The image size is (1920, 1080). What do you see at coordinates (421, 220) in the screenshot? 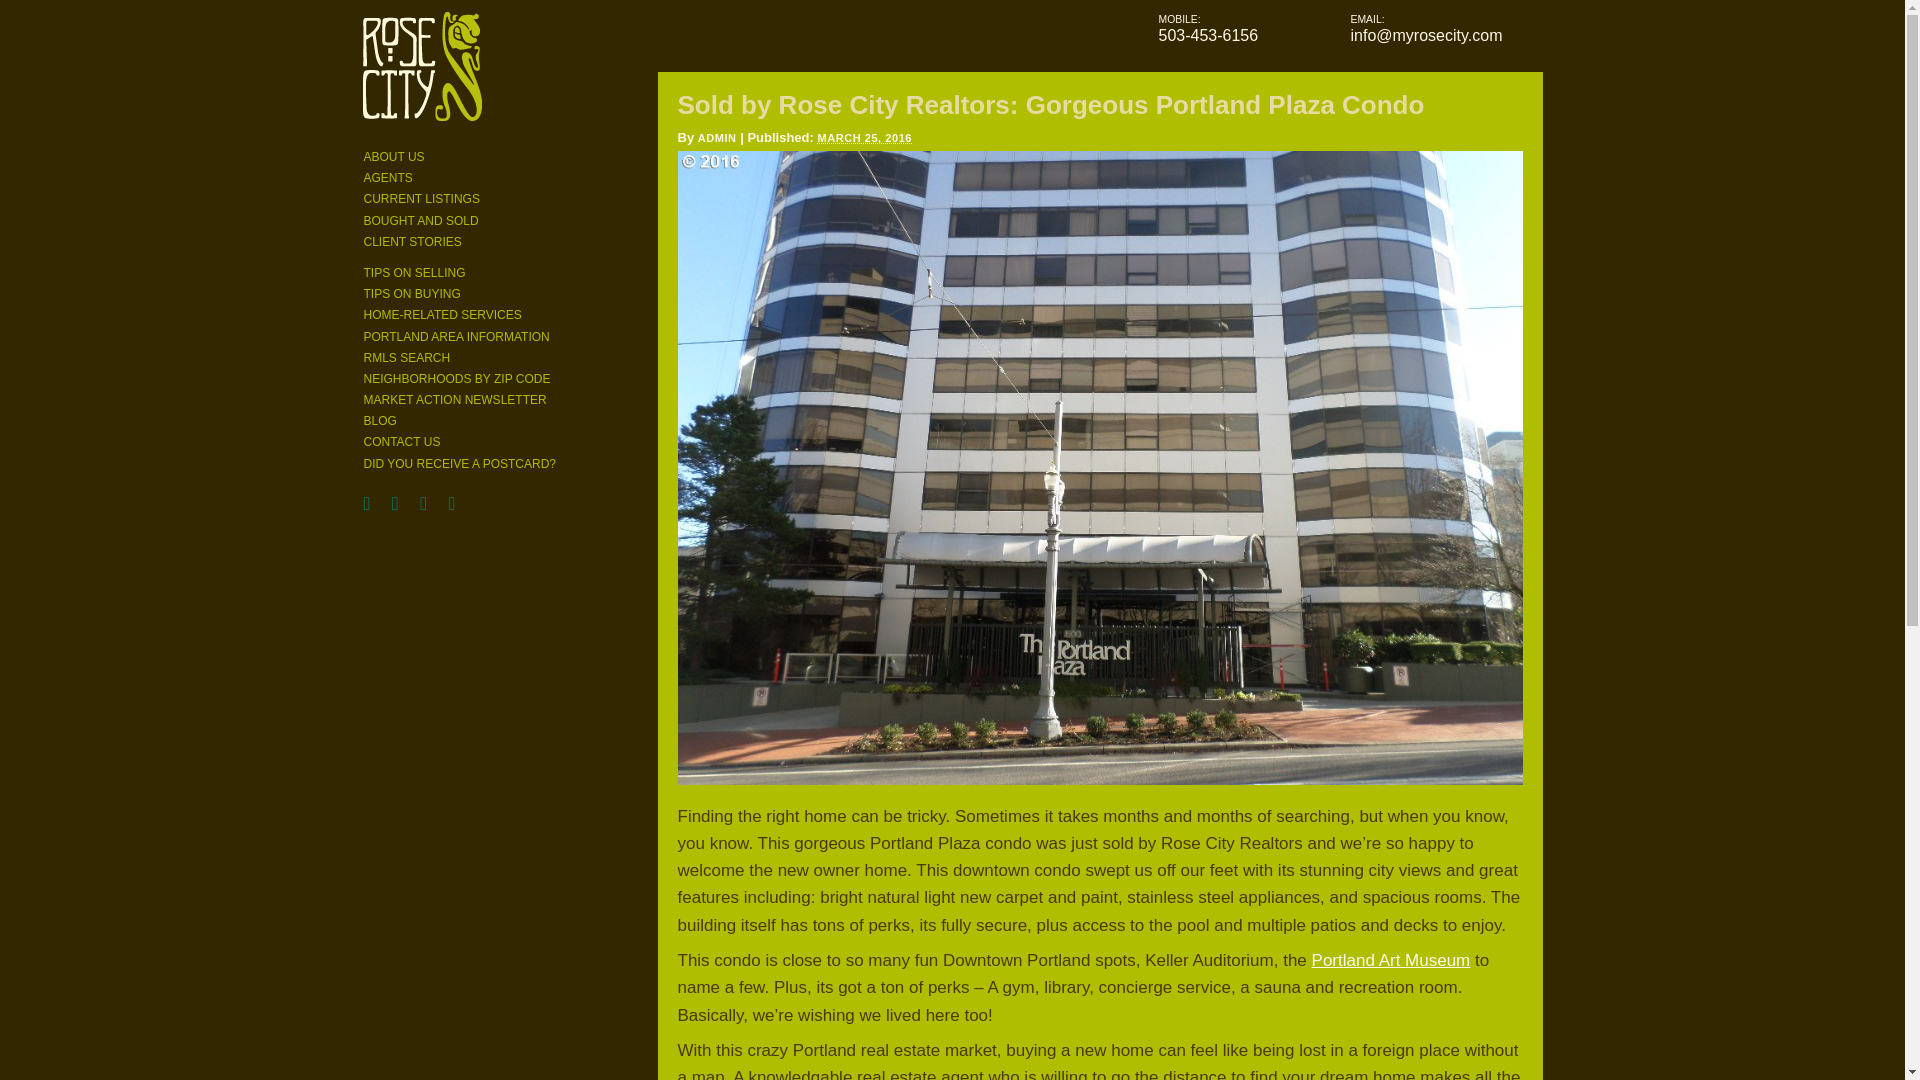
I see `BOUGHT AND SOLD` at bounding box center [421, 220].